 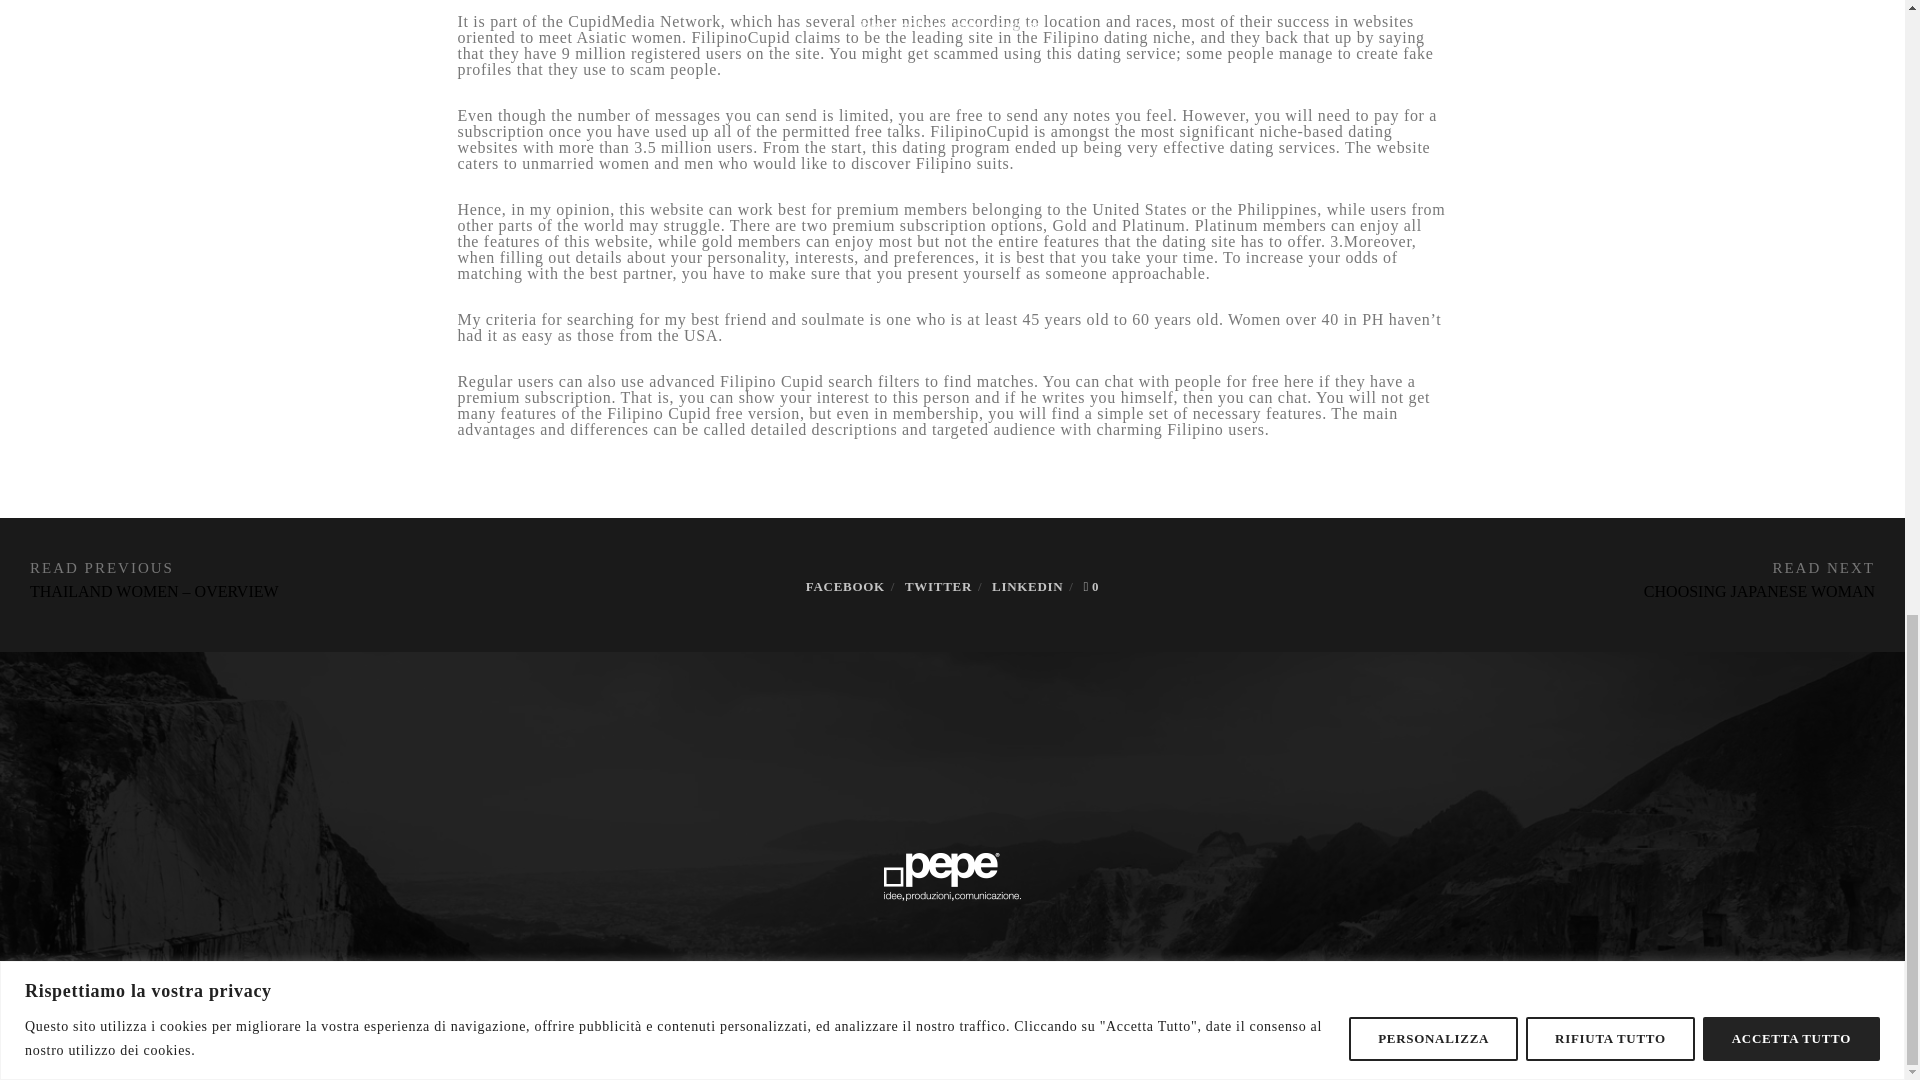 What do you see at coordinates (938, 584) in the screenshot?
I see `TWITTER` at bounding box center [938, 584].